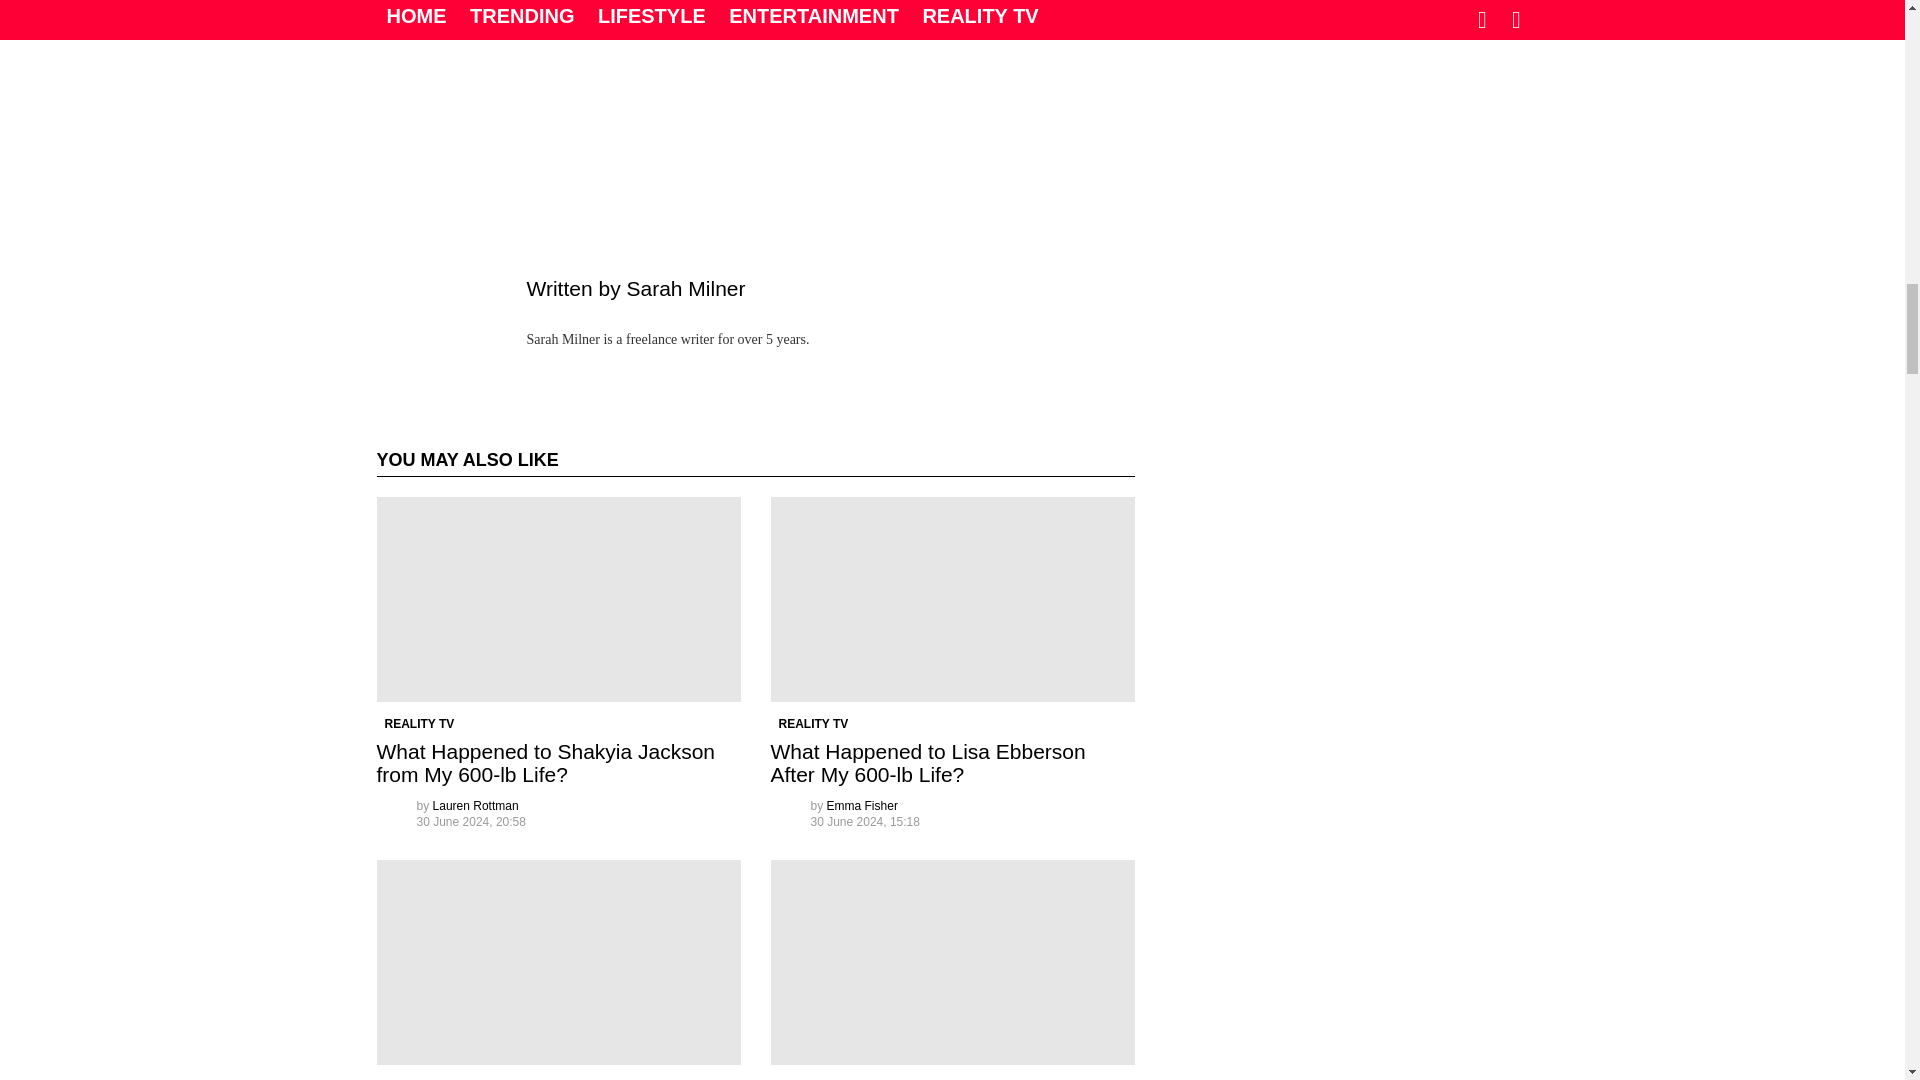 This screenshot has width=1920, height=1080. I want to click on Lauren Rottman, so click(476, 806).